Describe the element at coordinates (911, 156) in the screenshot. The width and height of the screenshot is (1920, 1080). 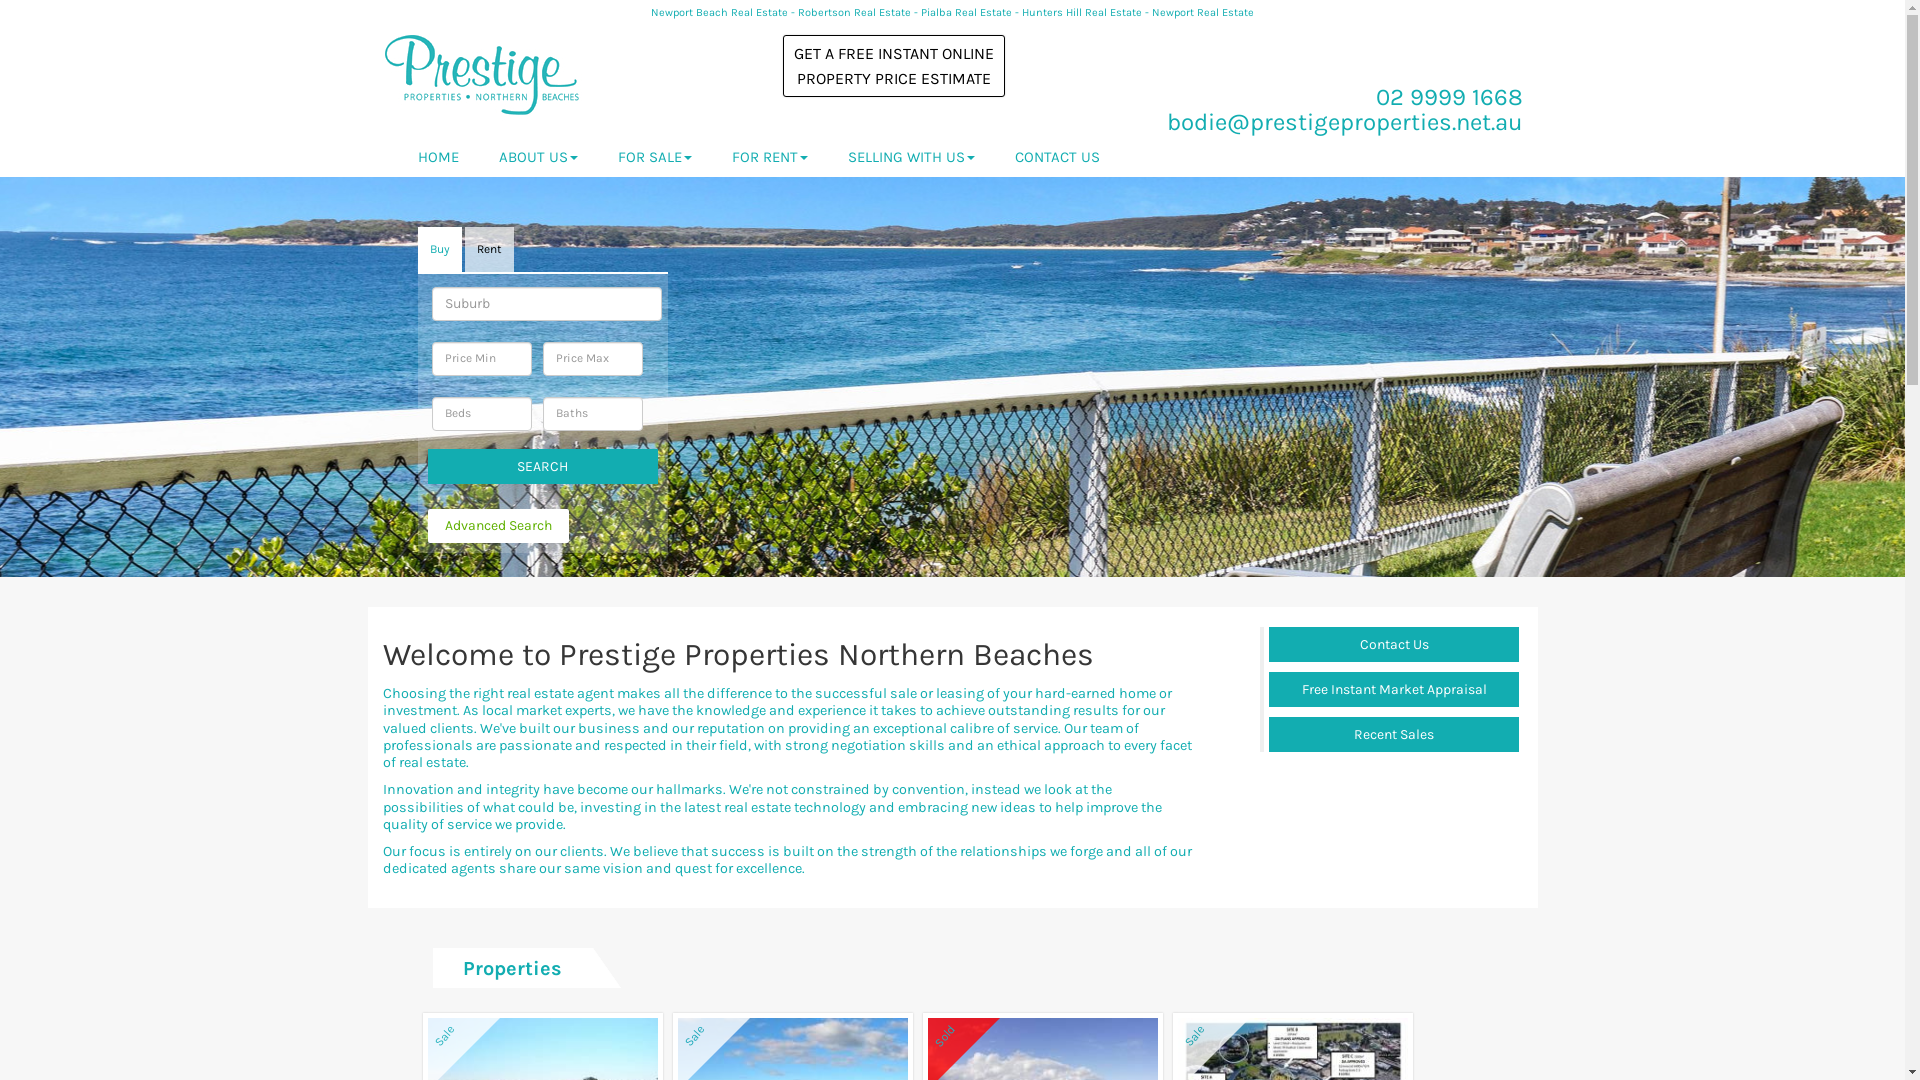
I see `SELLING WITH US` at that location.